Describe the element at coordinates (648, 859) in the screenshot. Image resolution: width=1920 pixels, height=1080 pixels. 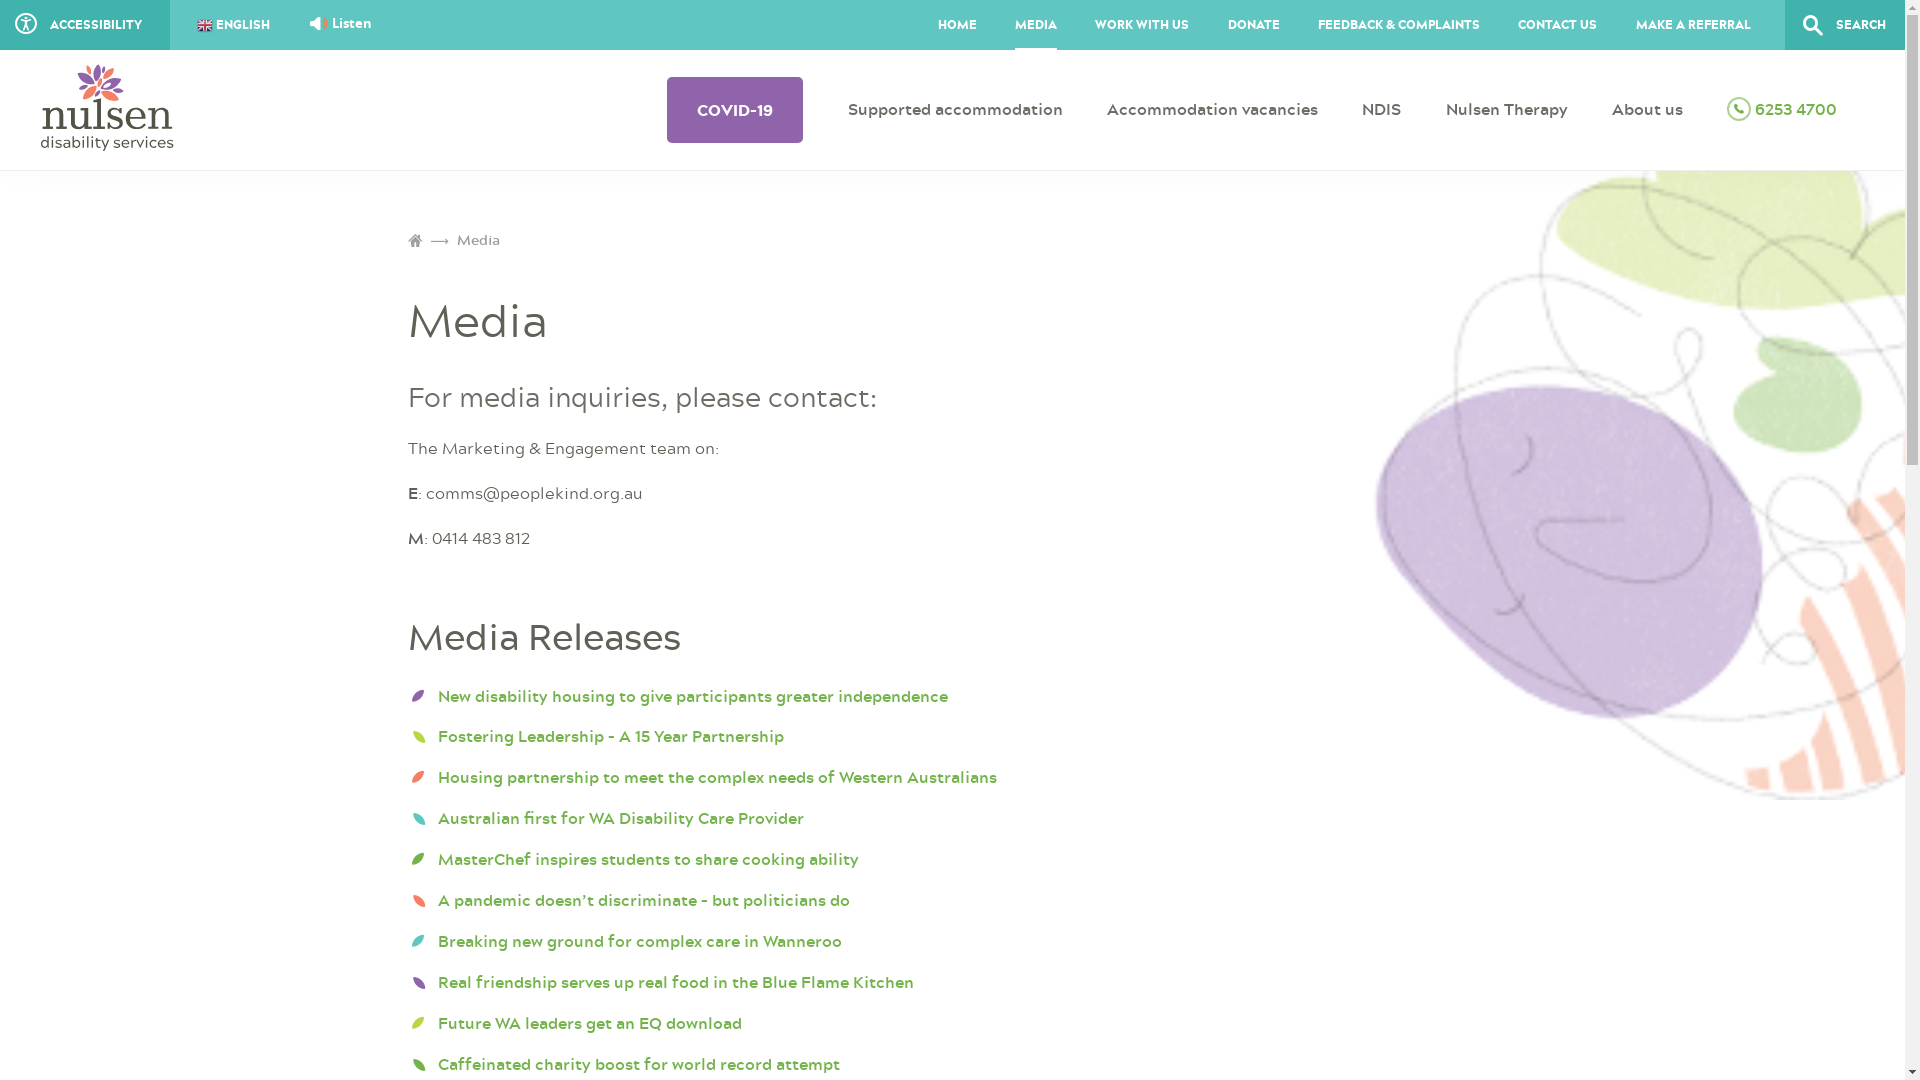
I see `MasterChef inspires students to share cooking ability` at that location.